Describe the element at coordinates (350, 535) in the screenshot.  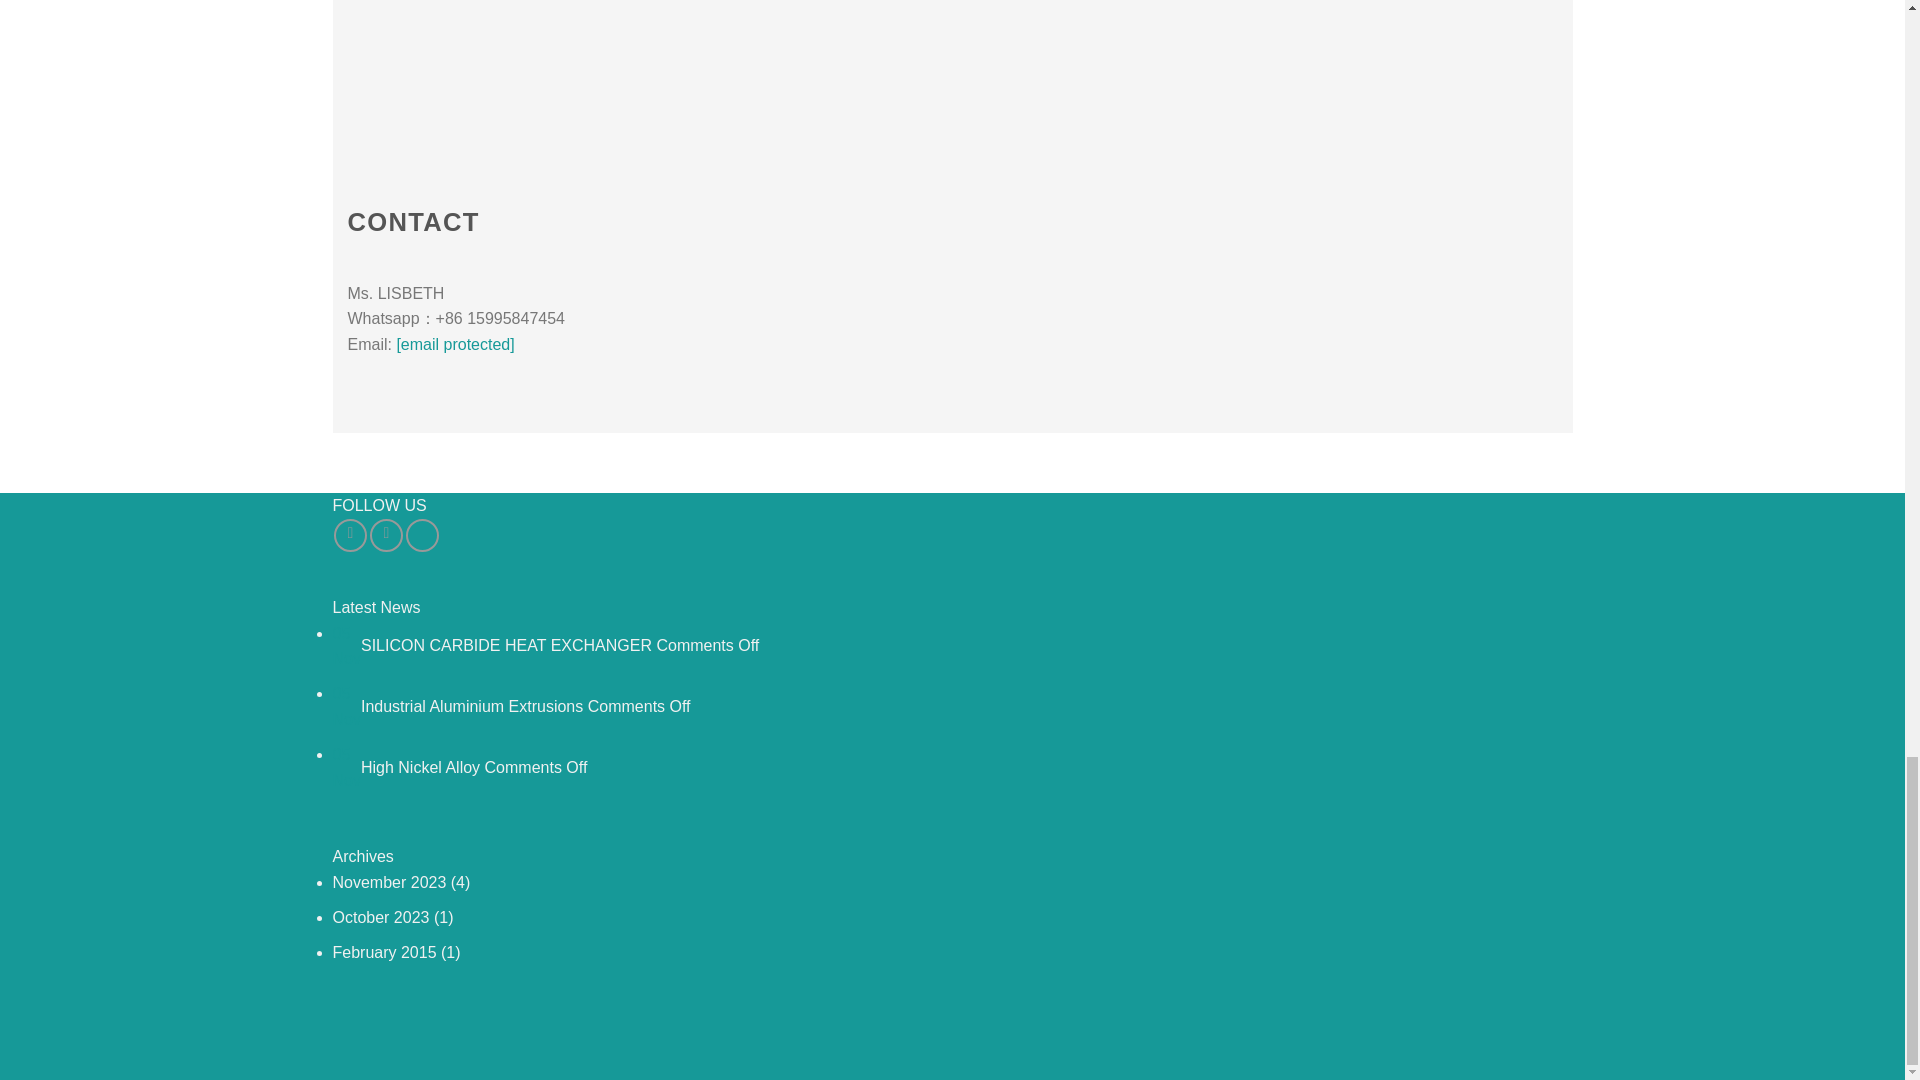
I see `Follow on Facebook` at that location.